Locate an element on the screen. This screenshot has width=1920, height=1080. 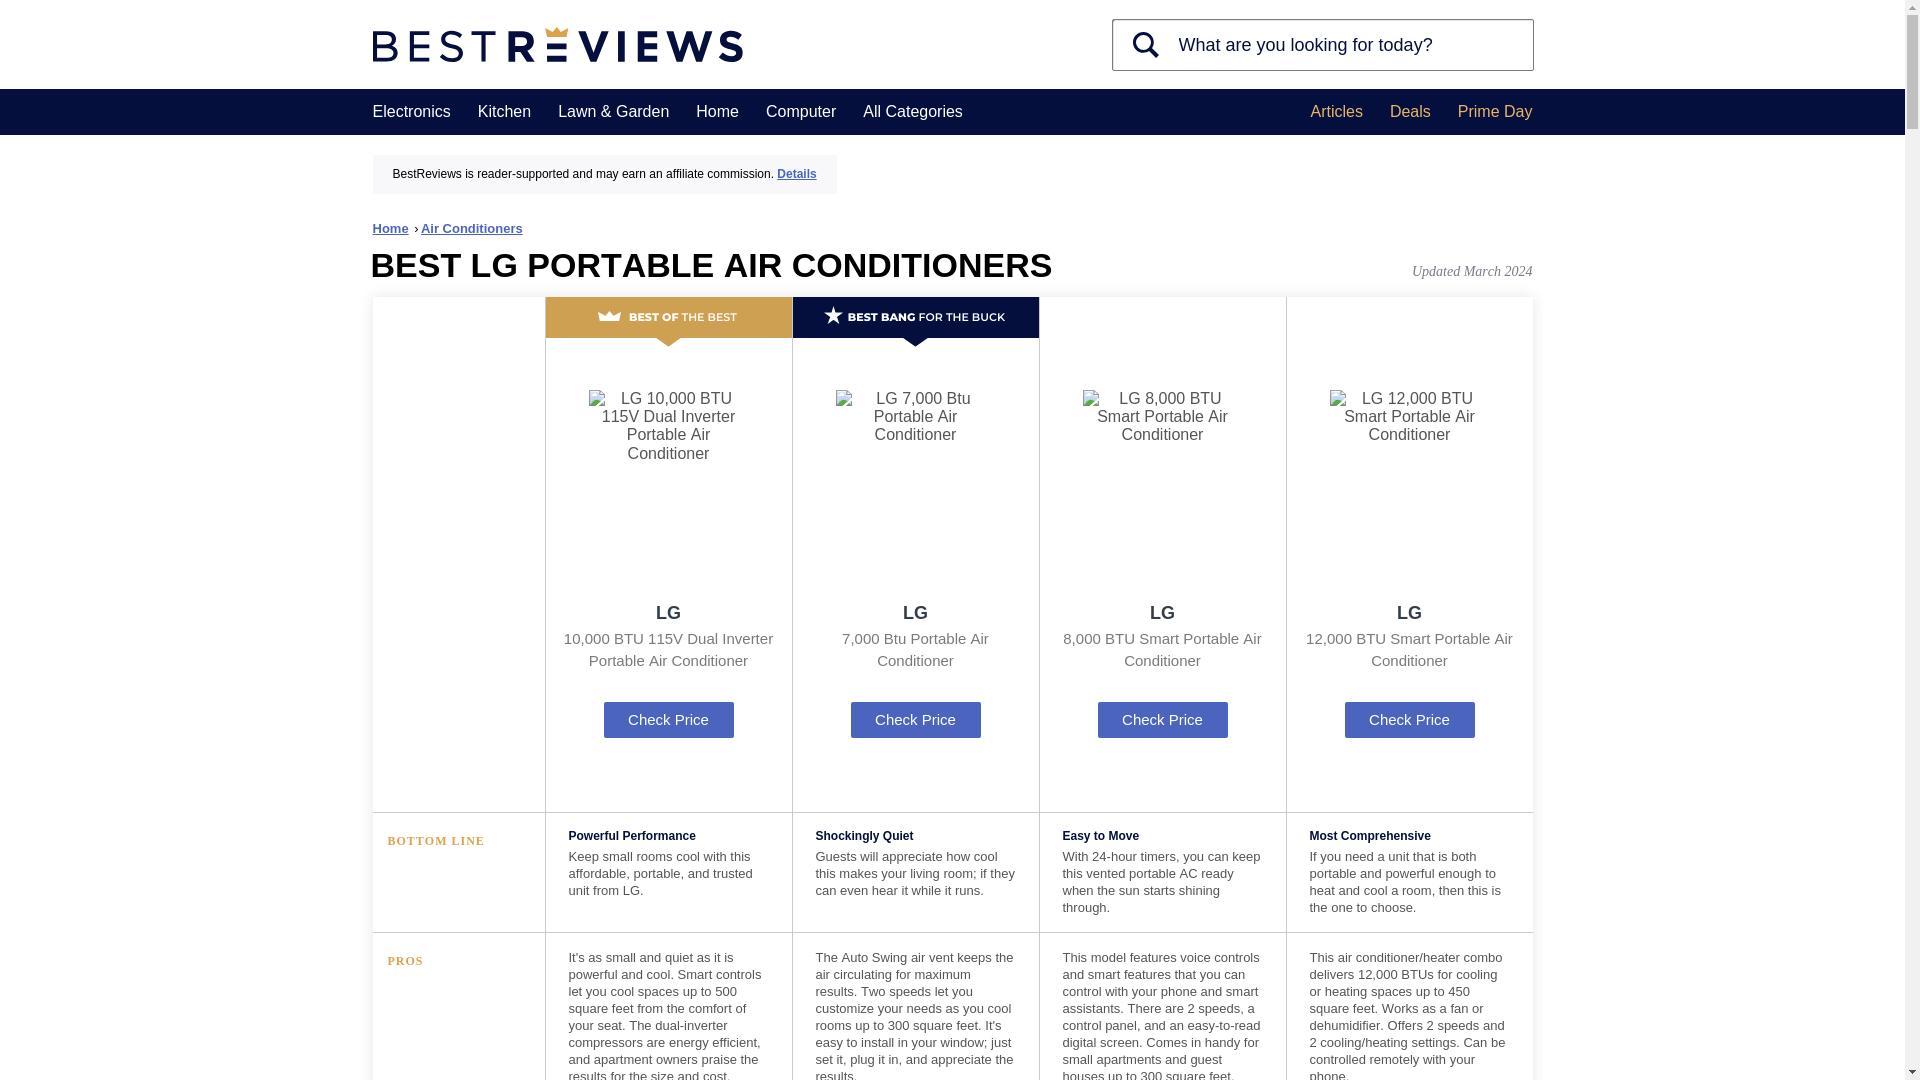
Home is located at coordinates (717, 112).